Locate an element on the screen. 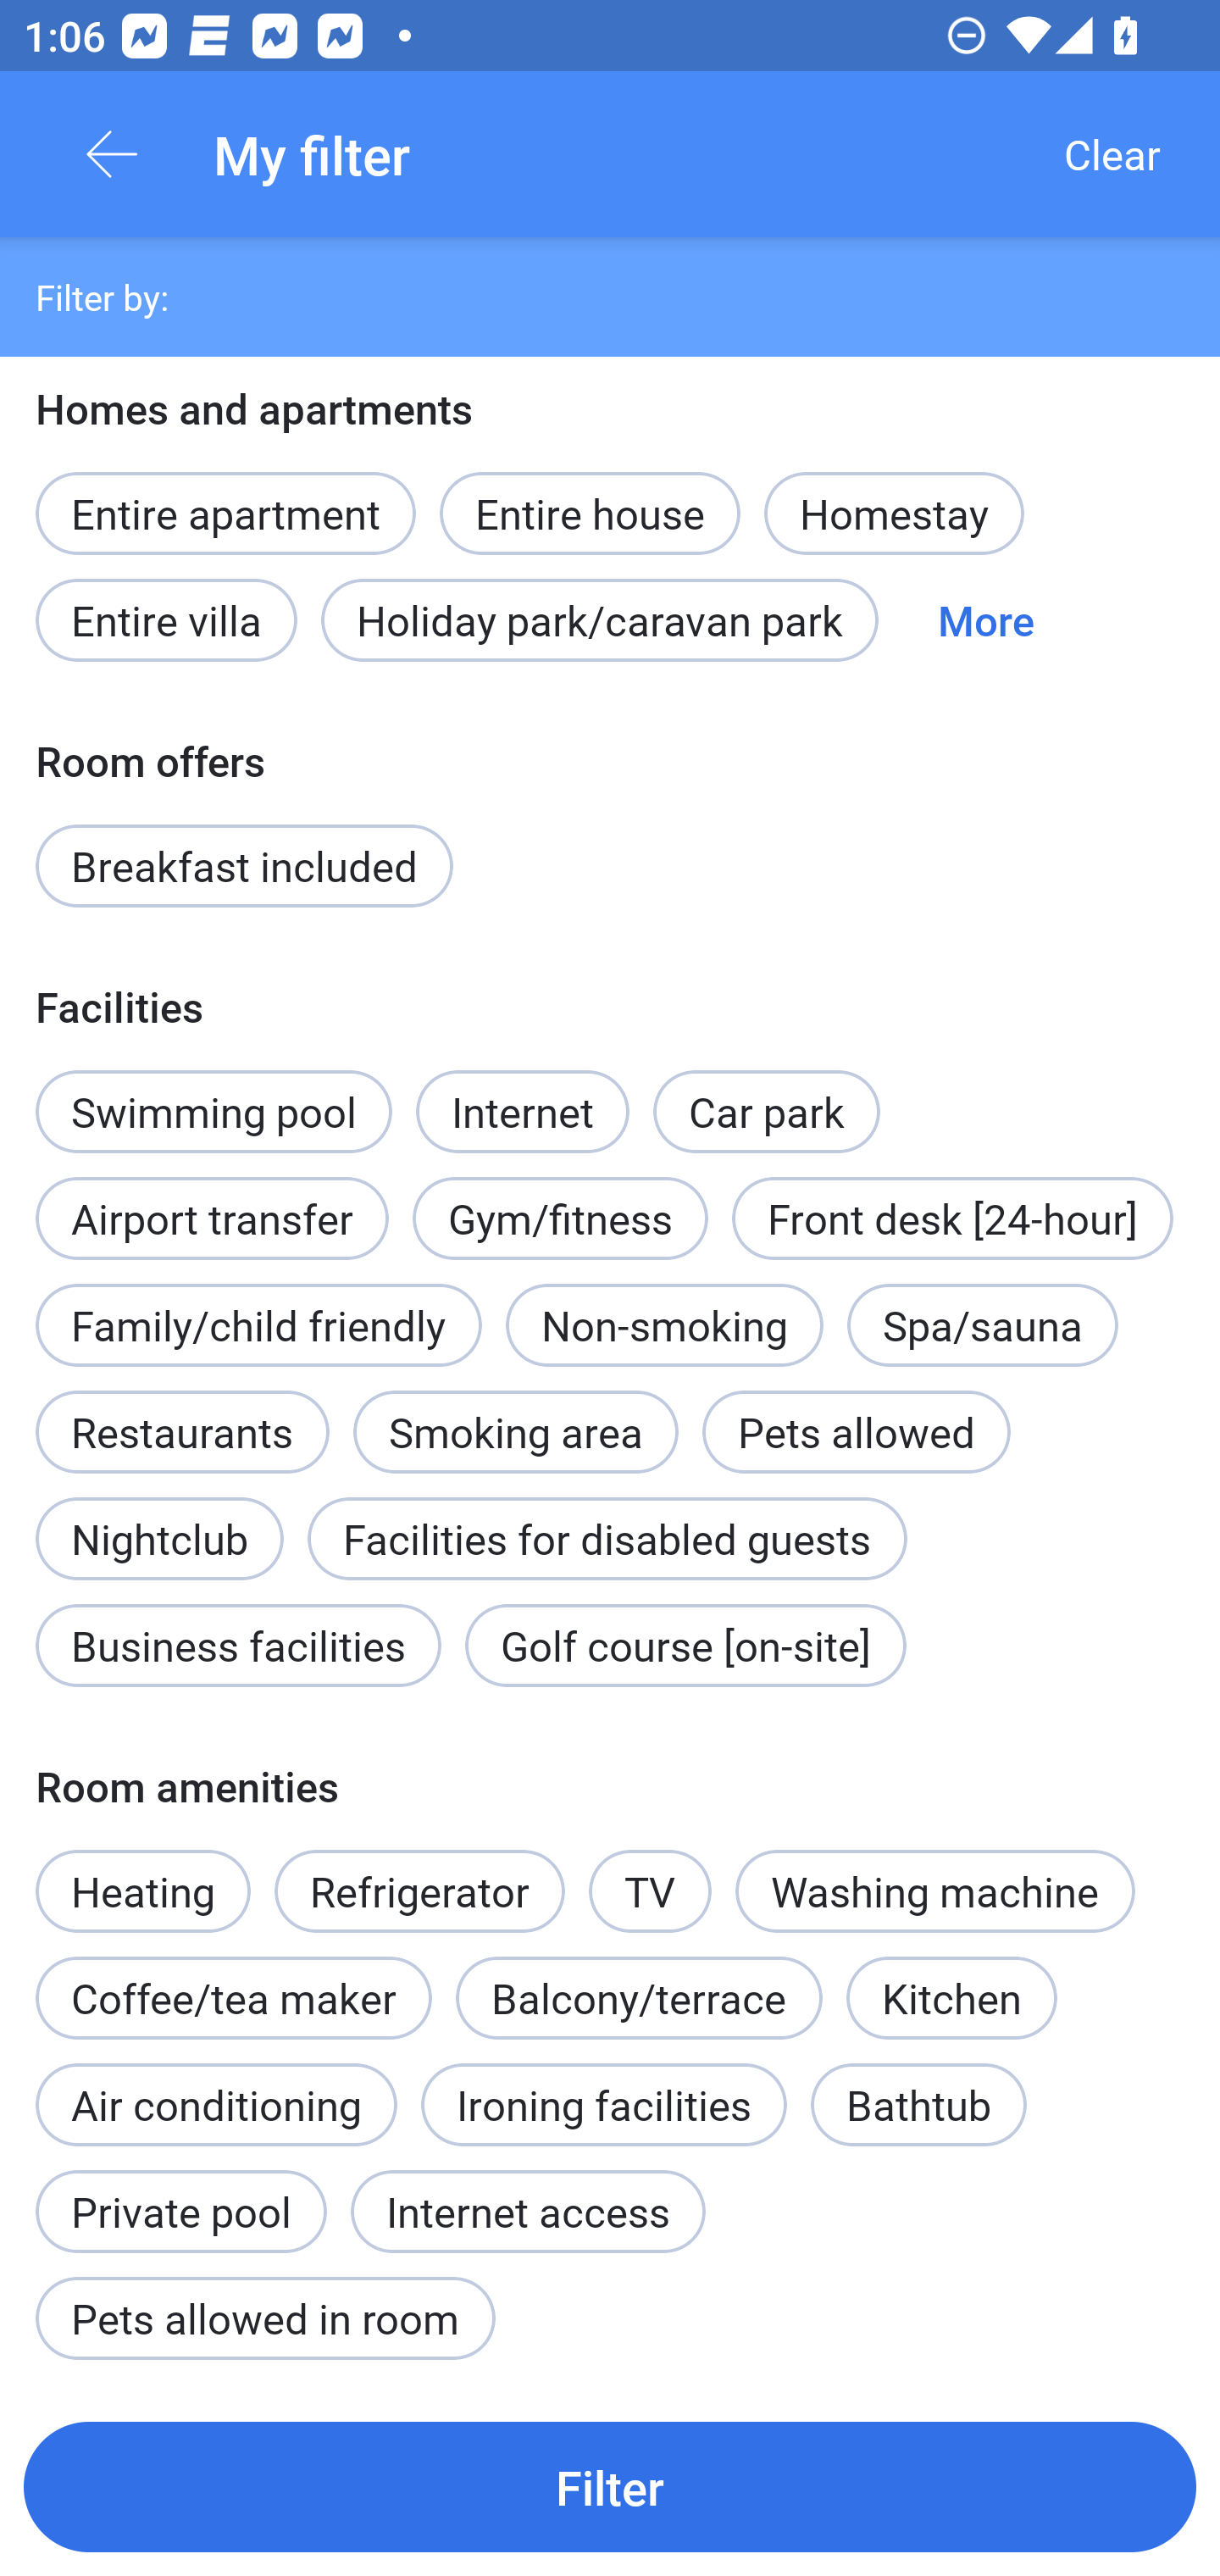 The width and height of the screenshot is (1220, 2576). Balcony/terrace is located at coordinates (639, 1997).